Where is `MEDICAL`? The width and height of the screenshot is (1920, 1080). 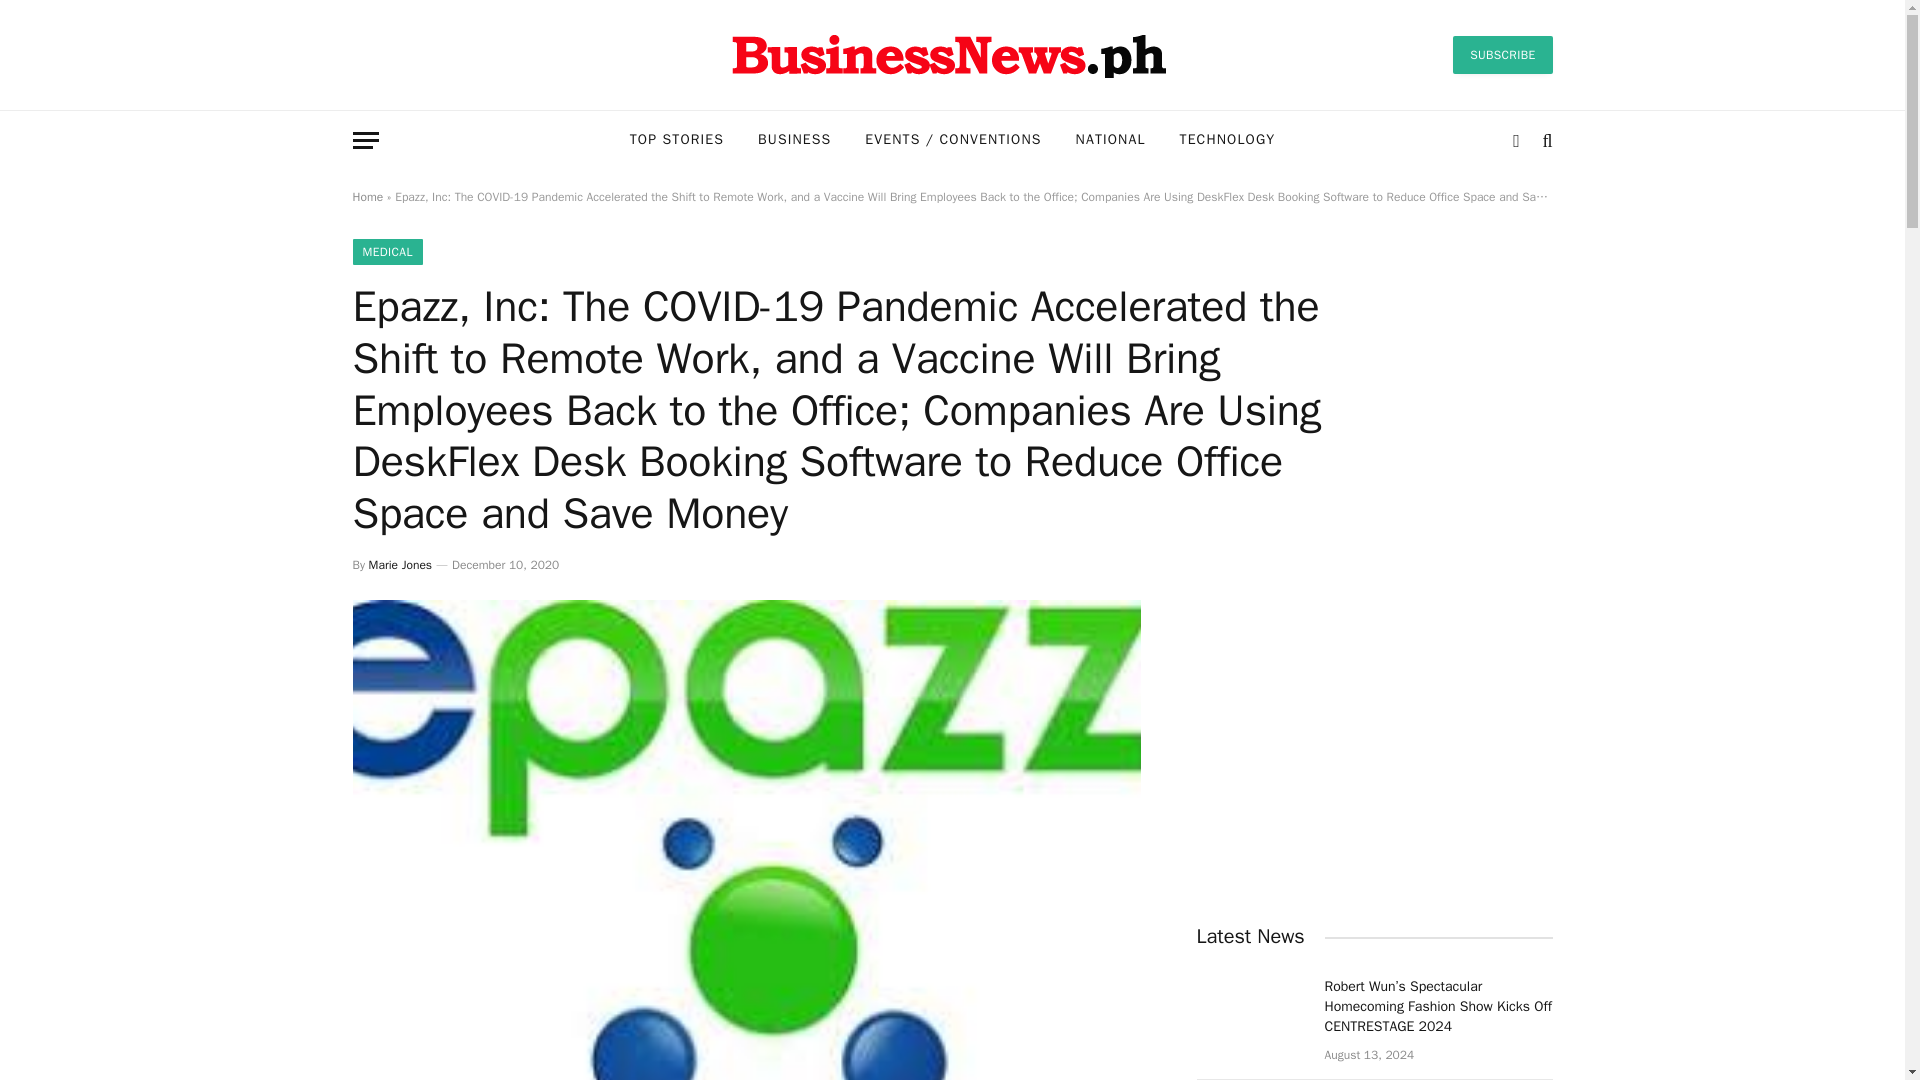 MEDICAL is located at coordinates (386, 251).